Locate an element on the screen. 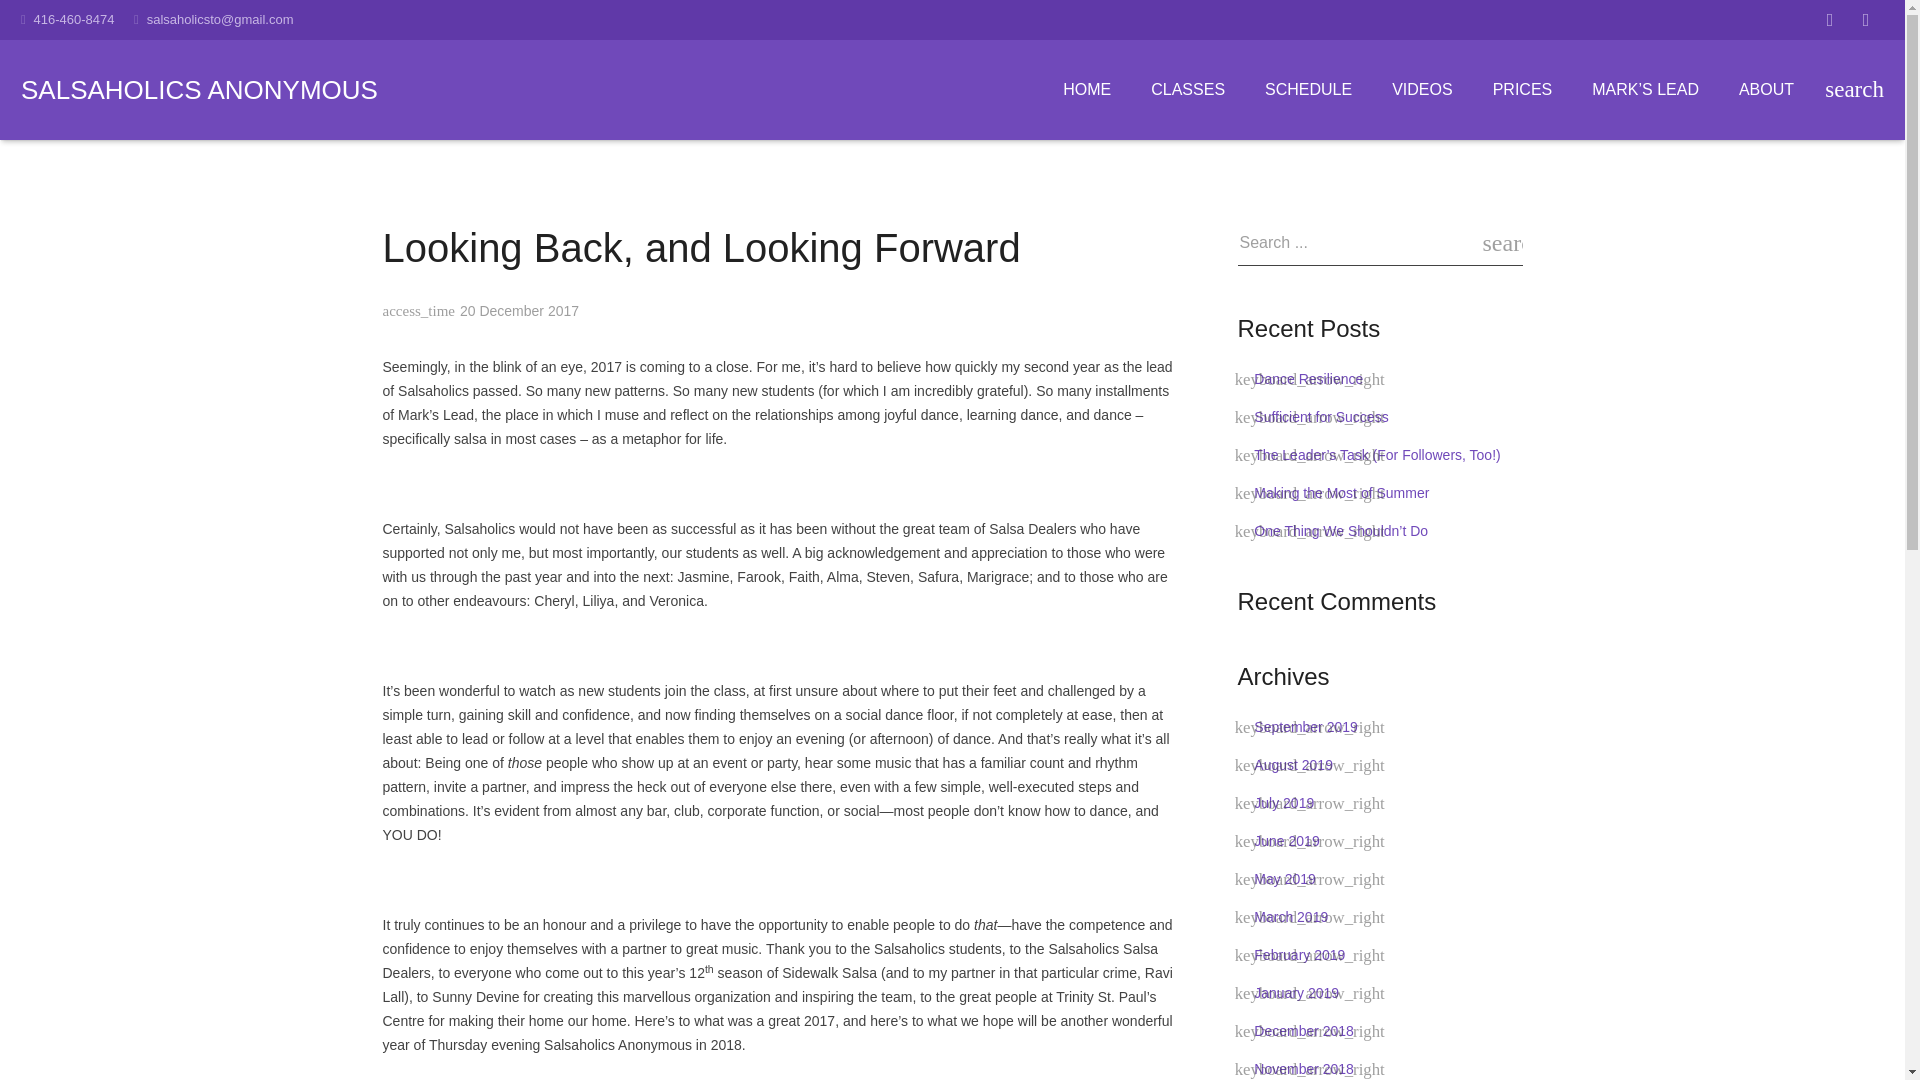  HOME is located at coordinates (1086, 89).